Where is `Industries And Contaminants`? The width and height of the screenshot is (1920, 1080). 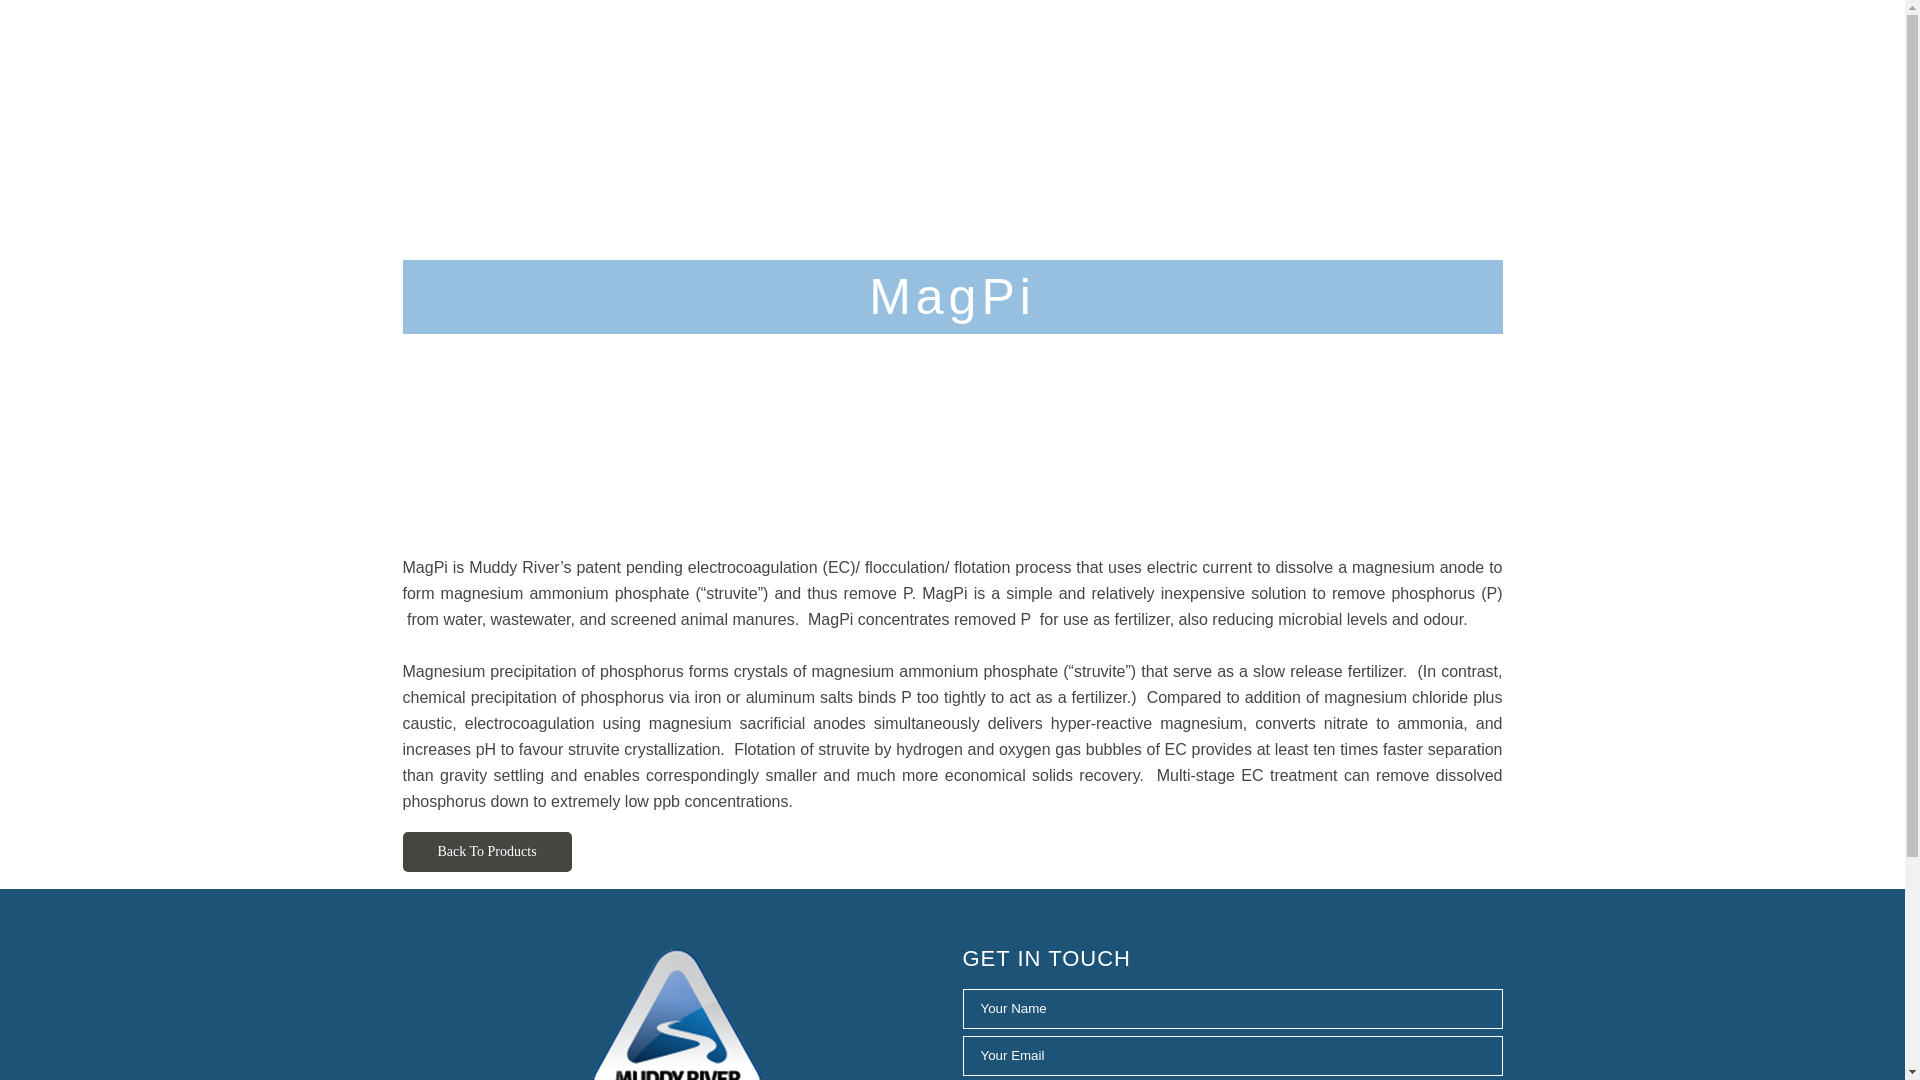 Industries And Contaminants is located at coordinates (832, 58).